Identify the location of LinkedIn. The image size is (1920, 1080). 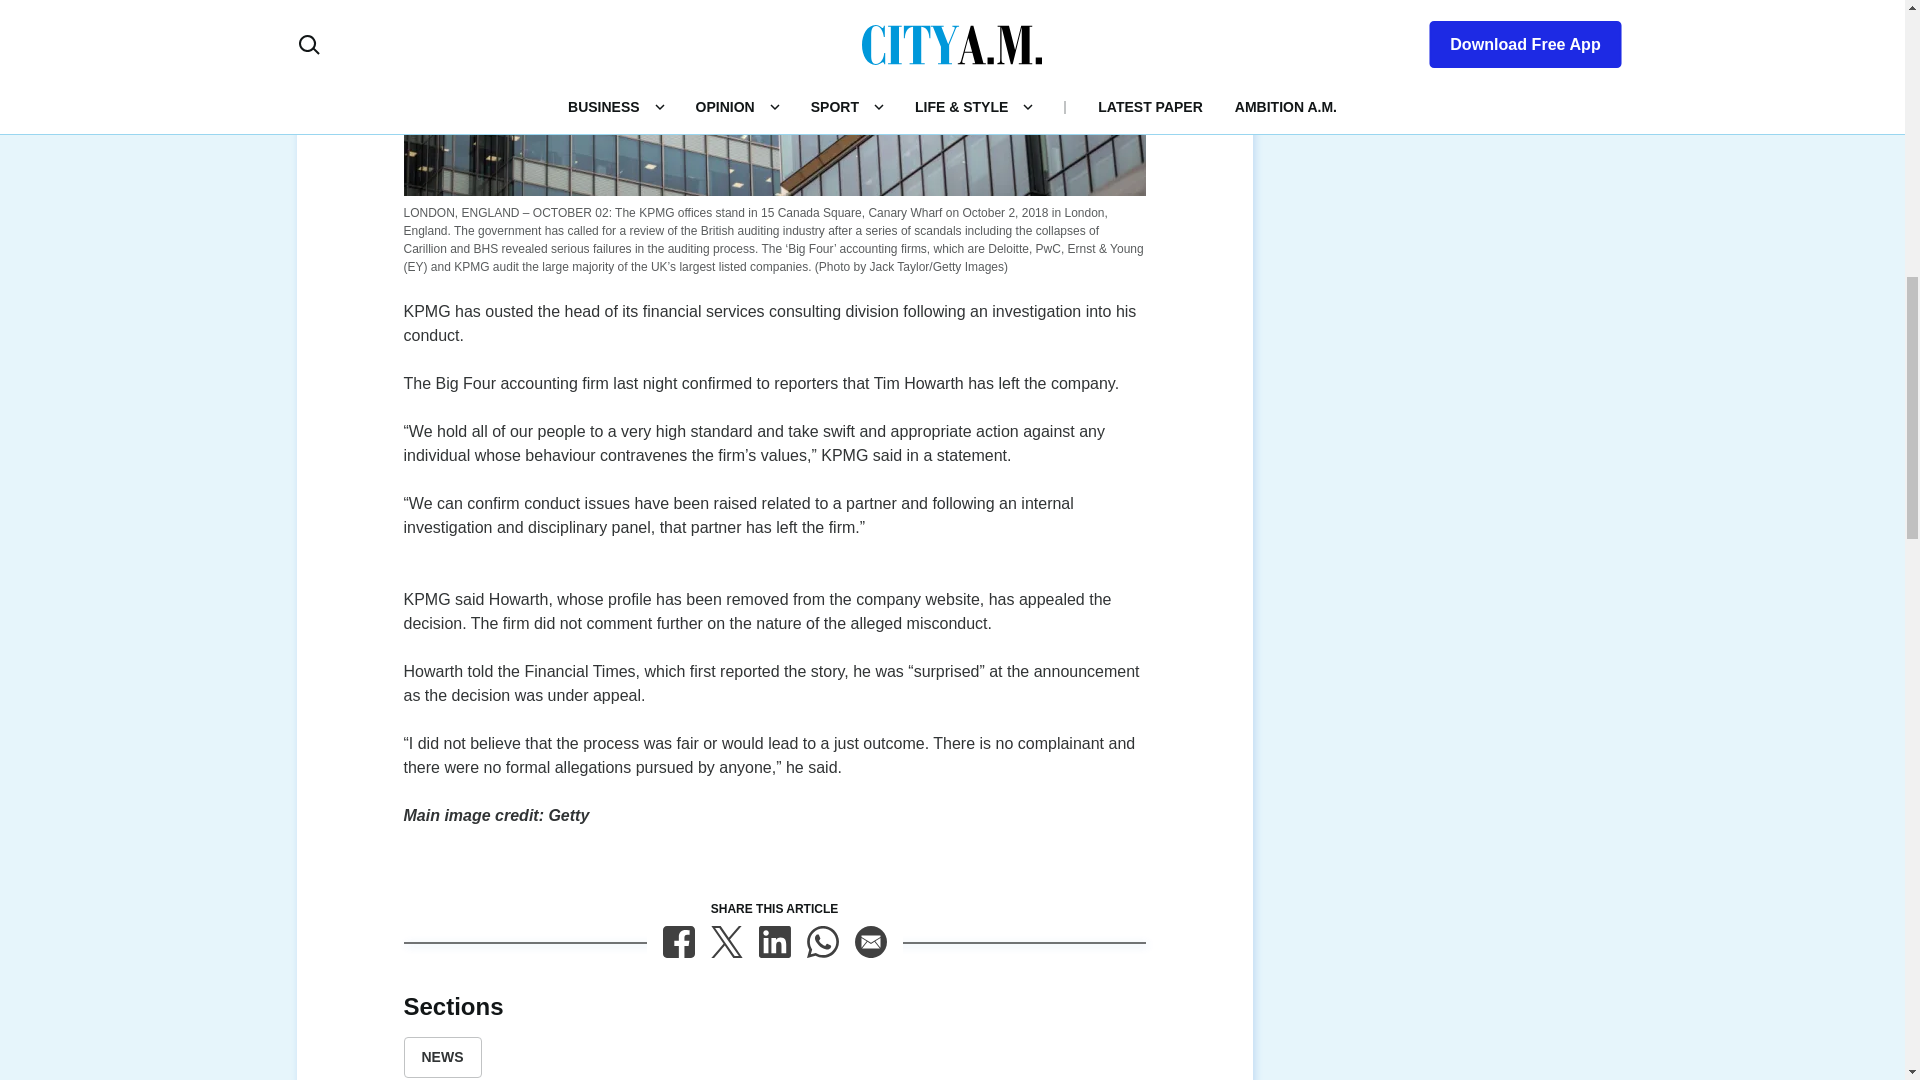
(774, 941).